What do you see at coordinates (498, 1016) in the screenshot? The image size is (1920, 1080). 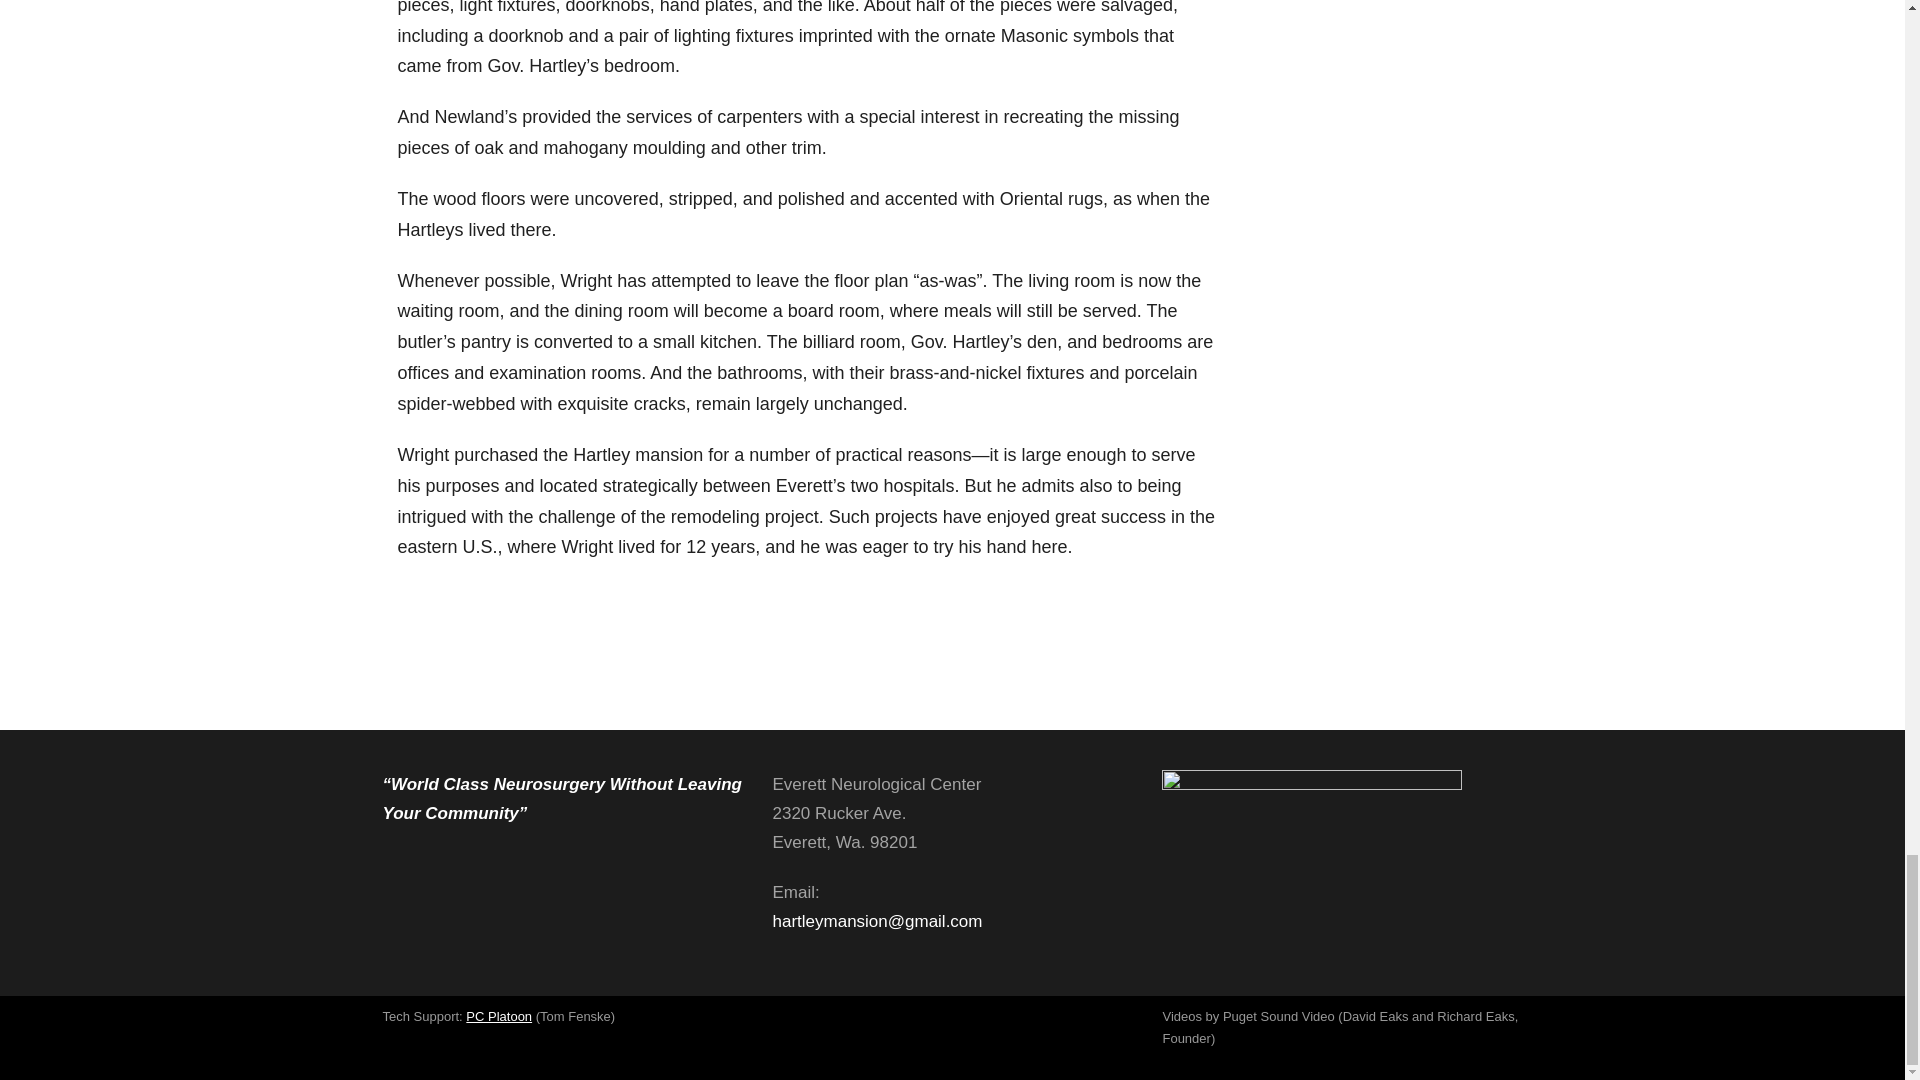 I see `PC Platoon` at bounding box center [498, 1016].